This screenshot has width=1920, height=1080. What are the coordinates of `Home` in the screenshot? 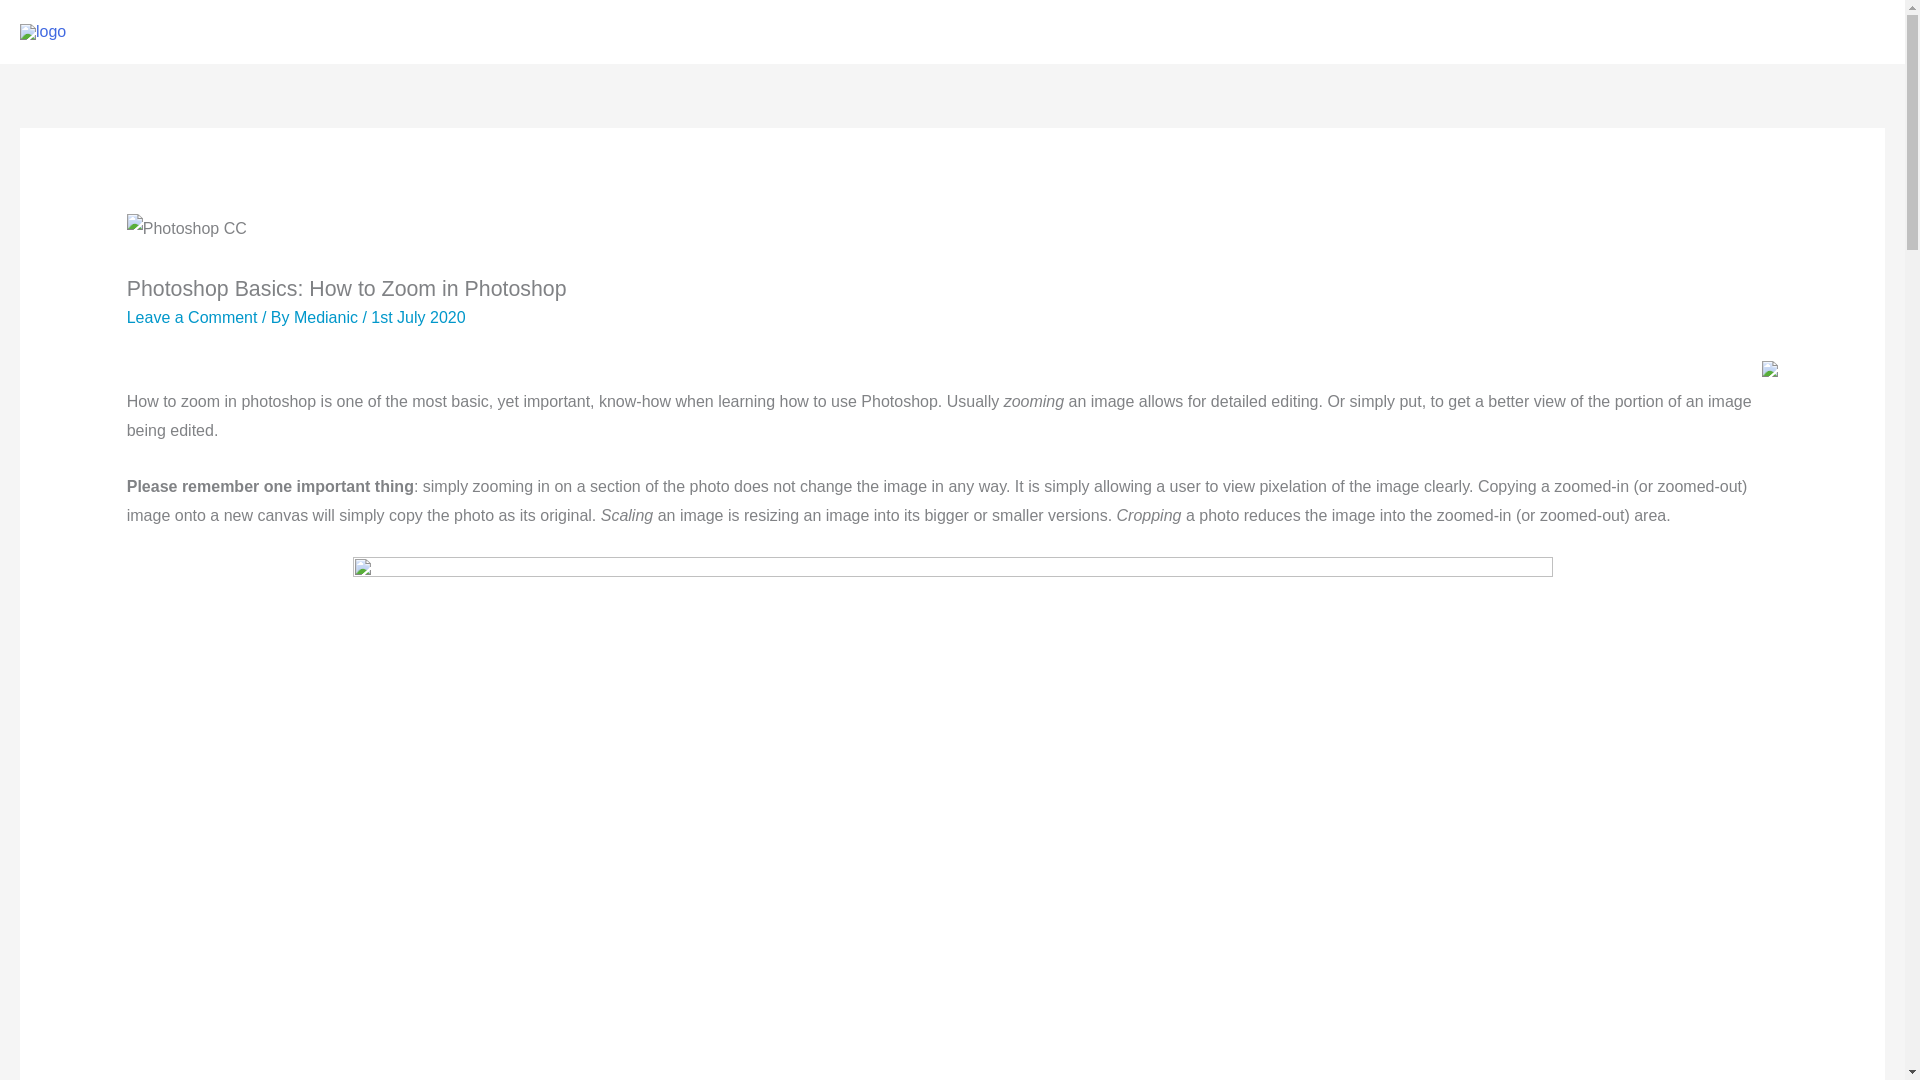 It's located at (1333, 32).